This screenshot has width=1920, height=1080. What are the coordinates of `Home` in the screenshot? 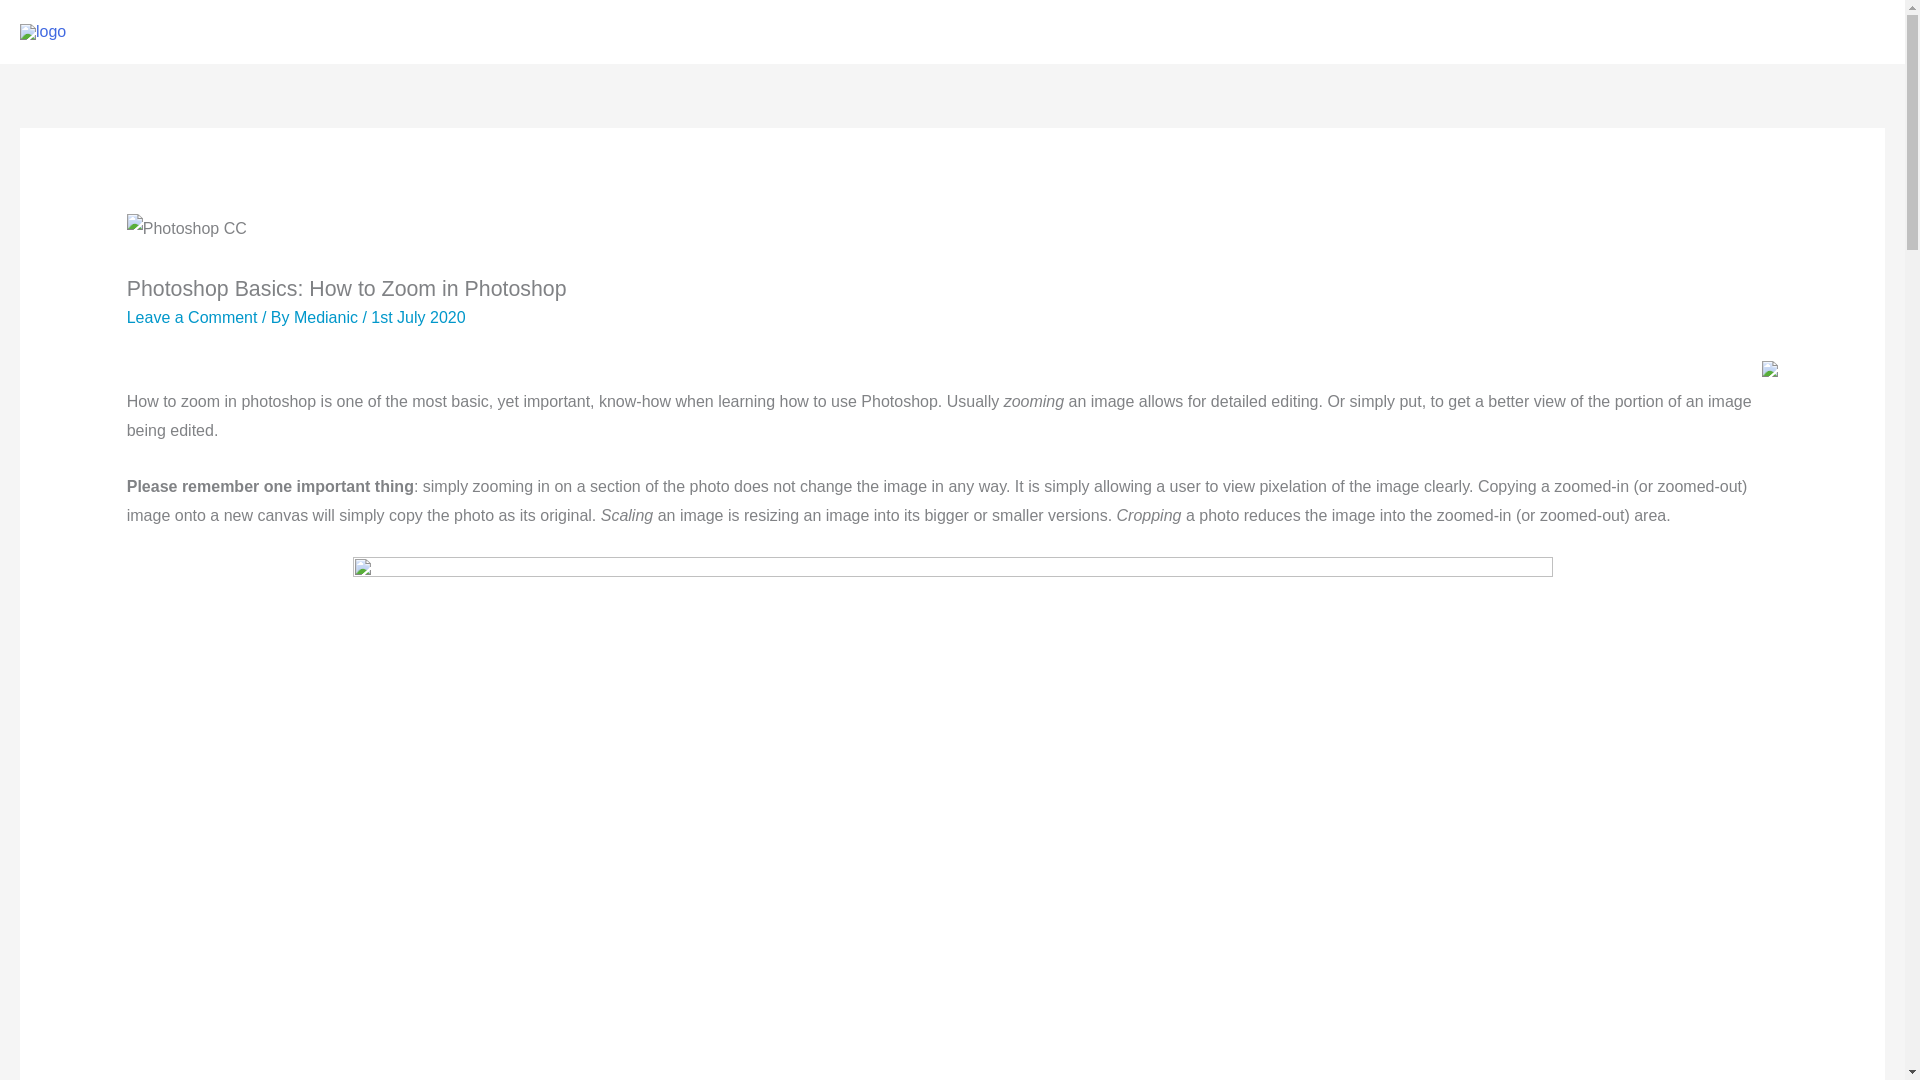 It's located at (1333, 32).